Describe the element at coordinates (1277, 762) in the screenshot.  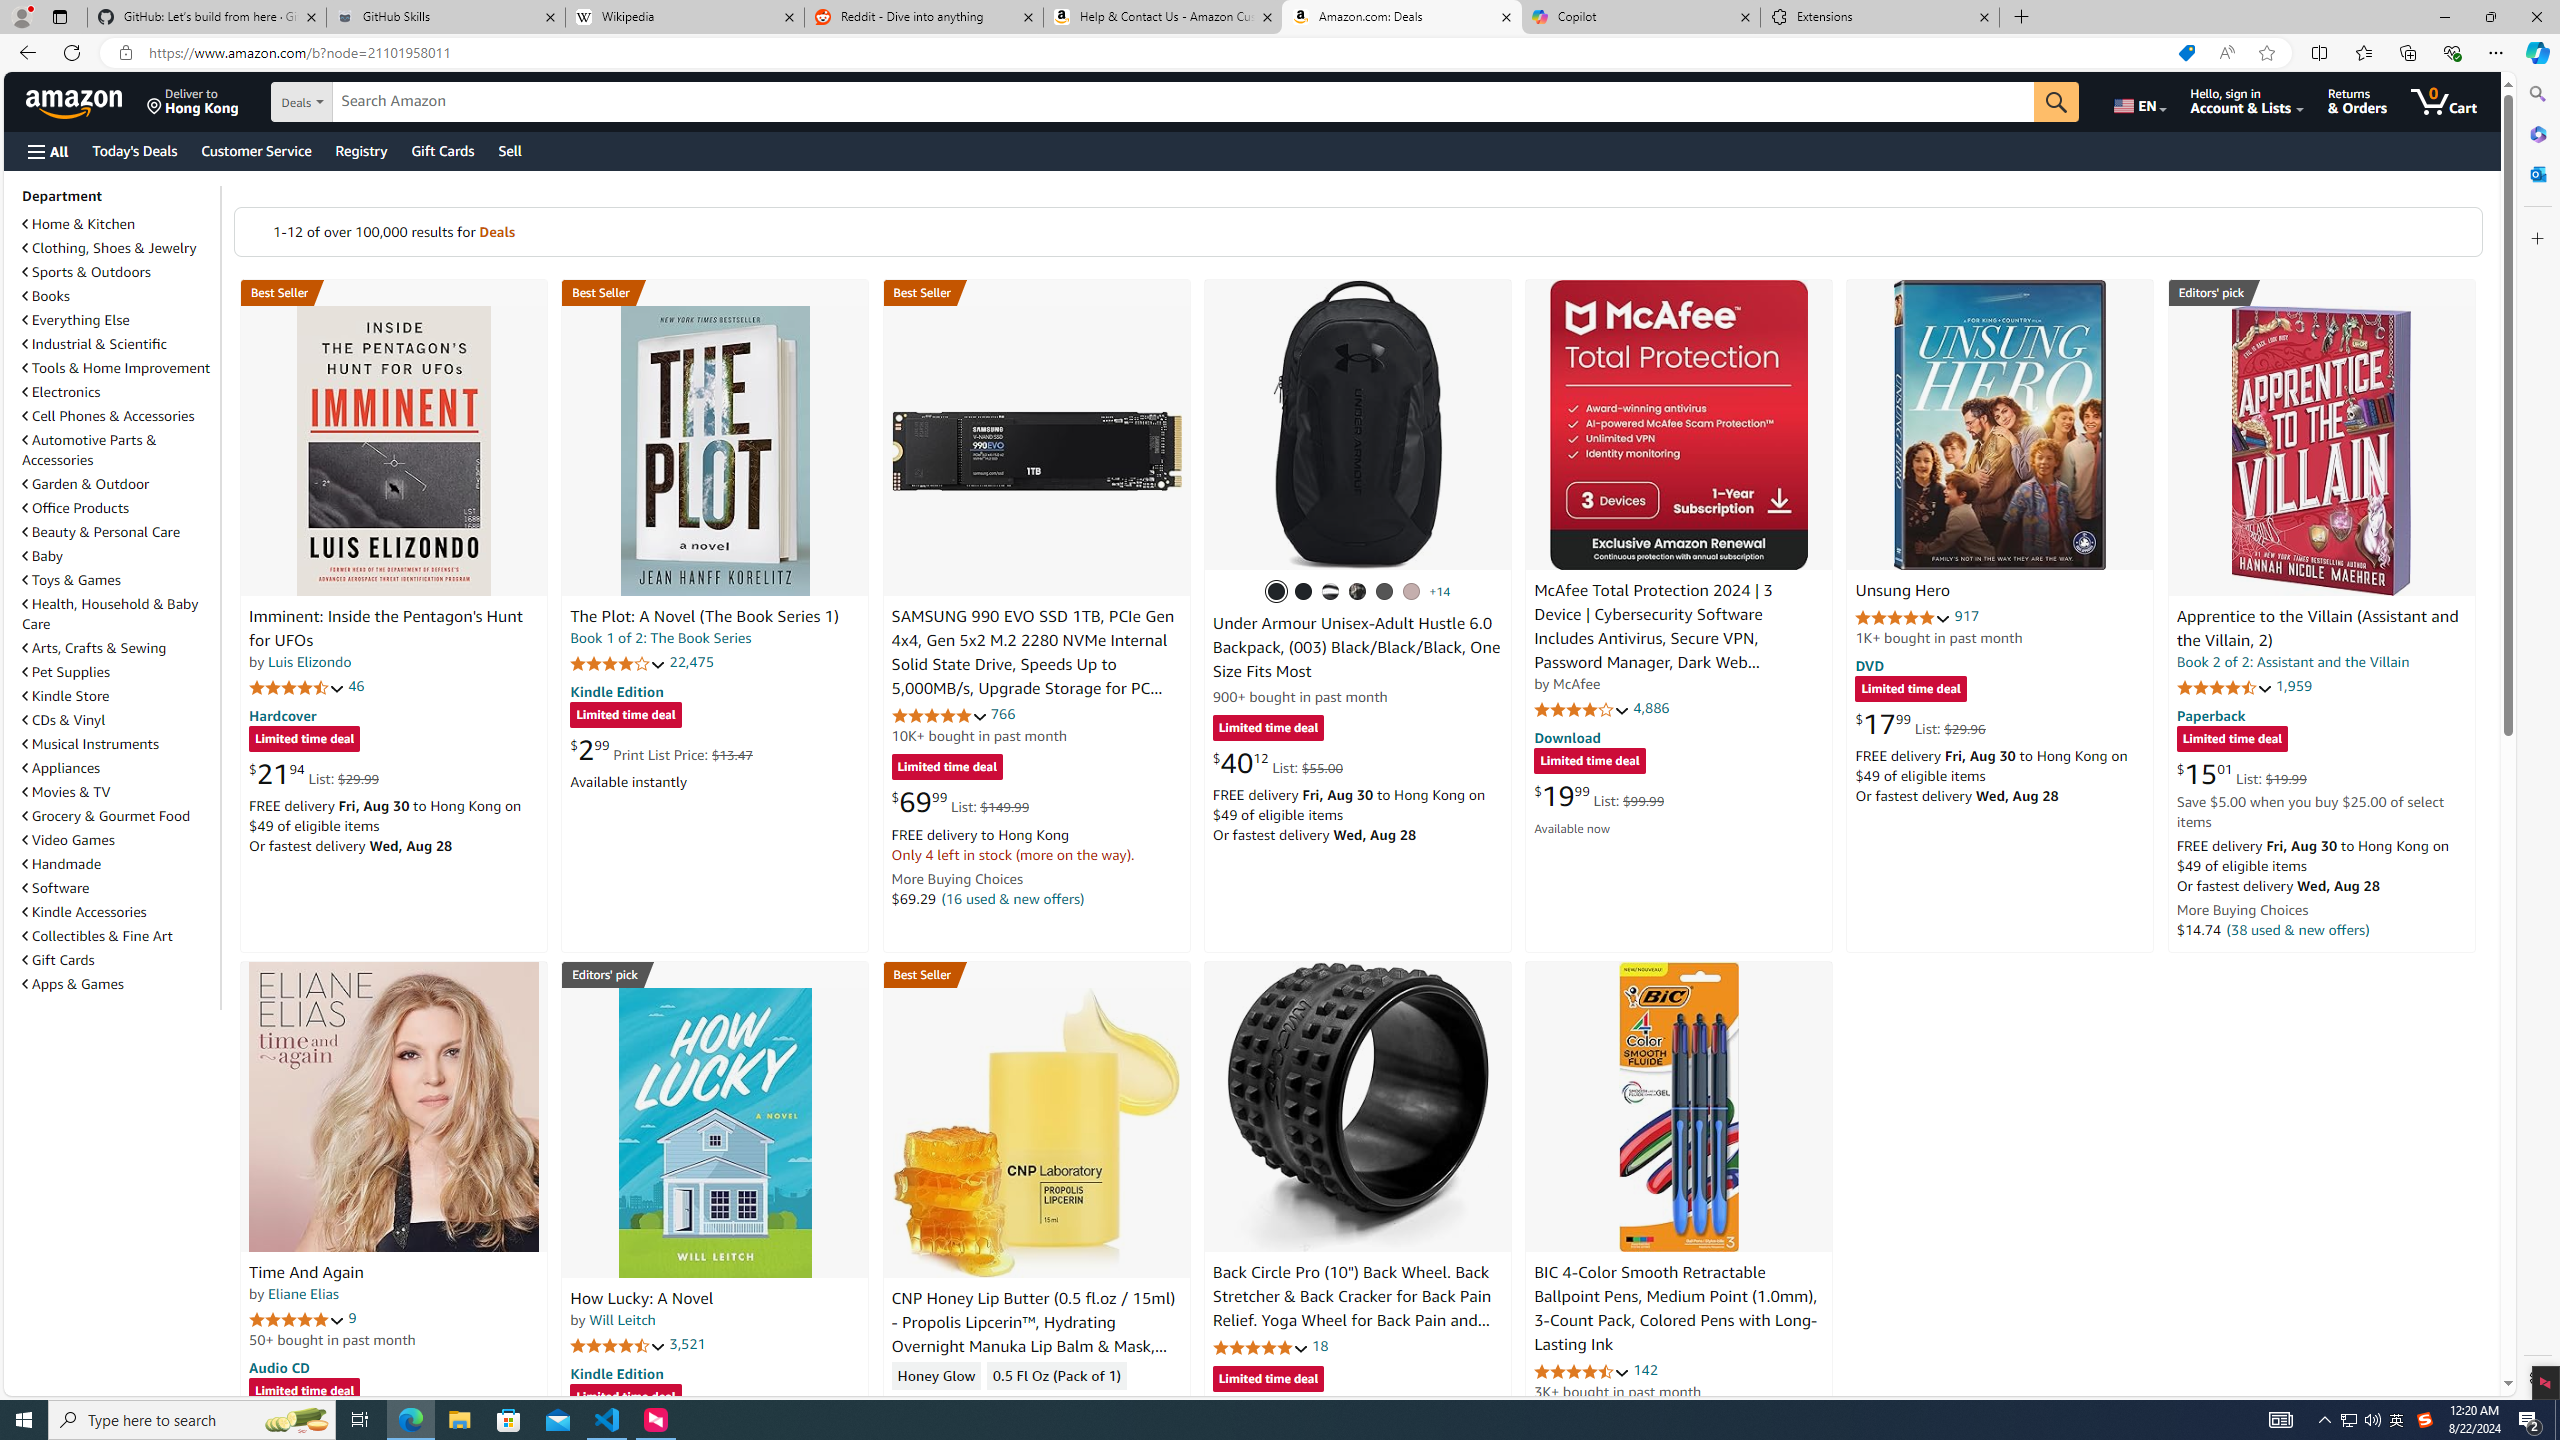
I see `$40.12 List: $55.00` at that location.